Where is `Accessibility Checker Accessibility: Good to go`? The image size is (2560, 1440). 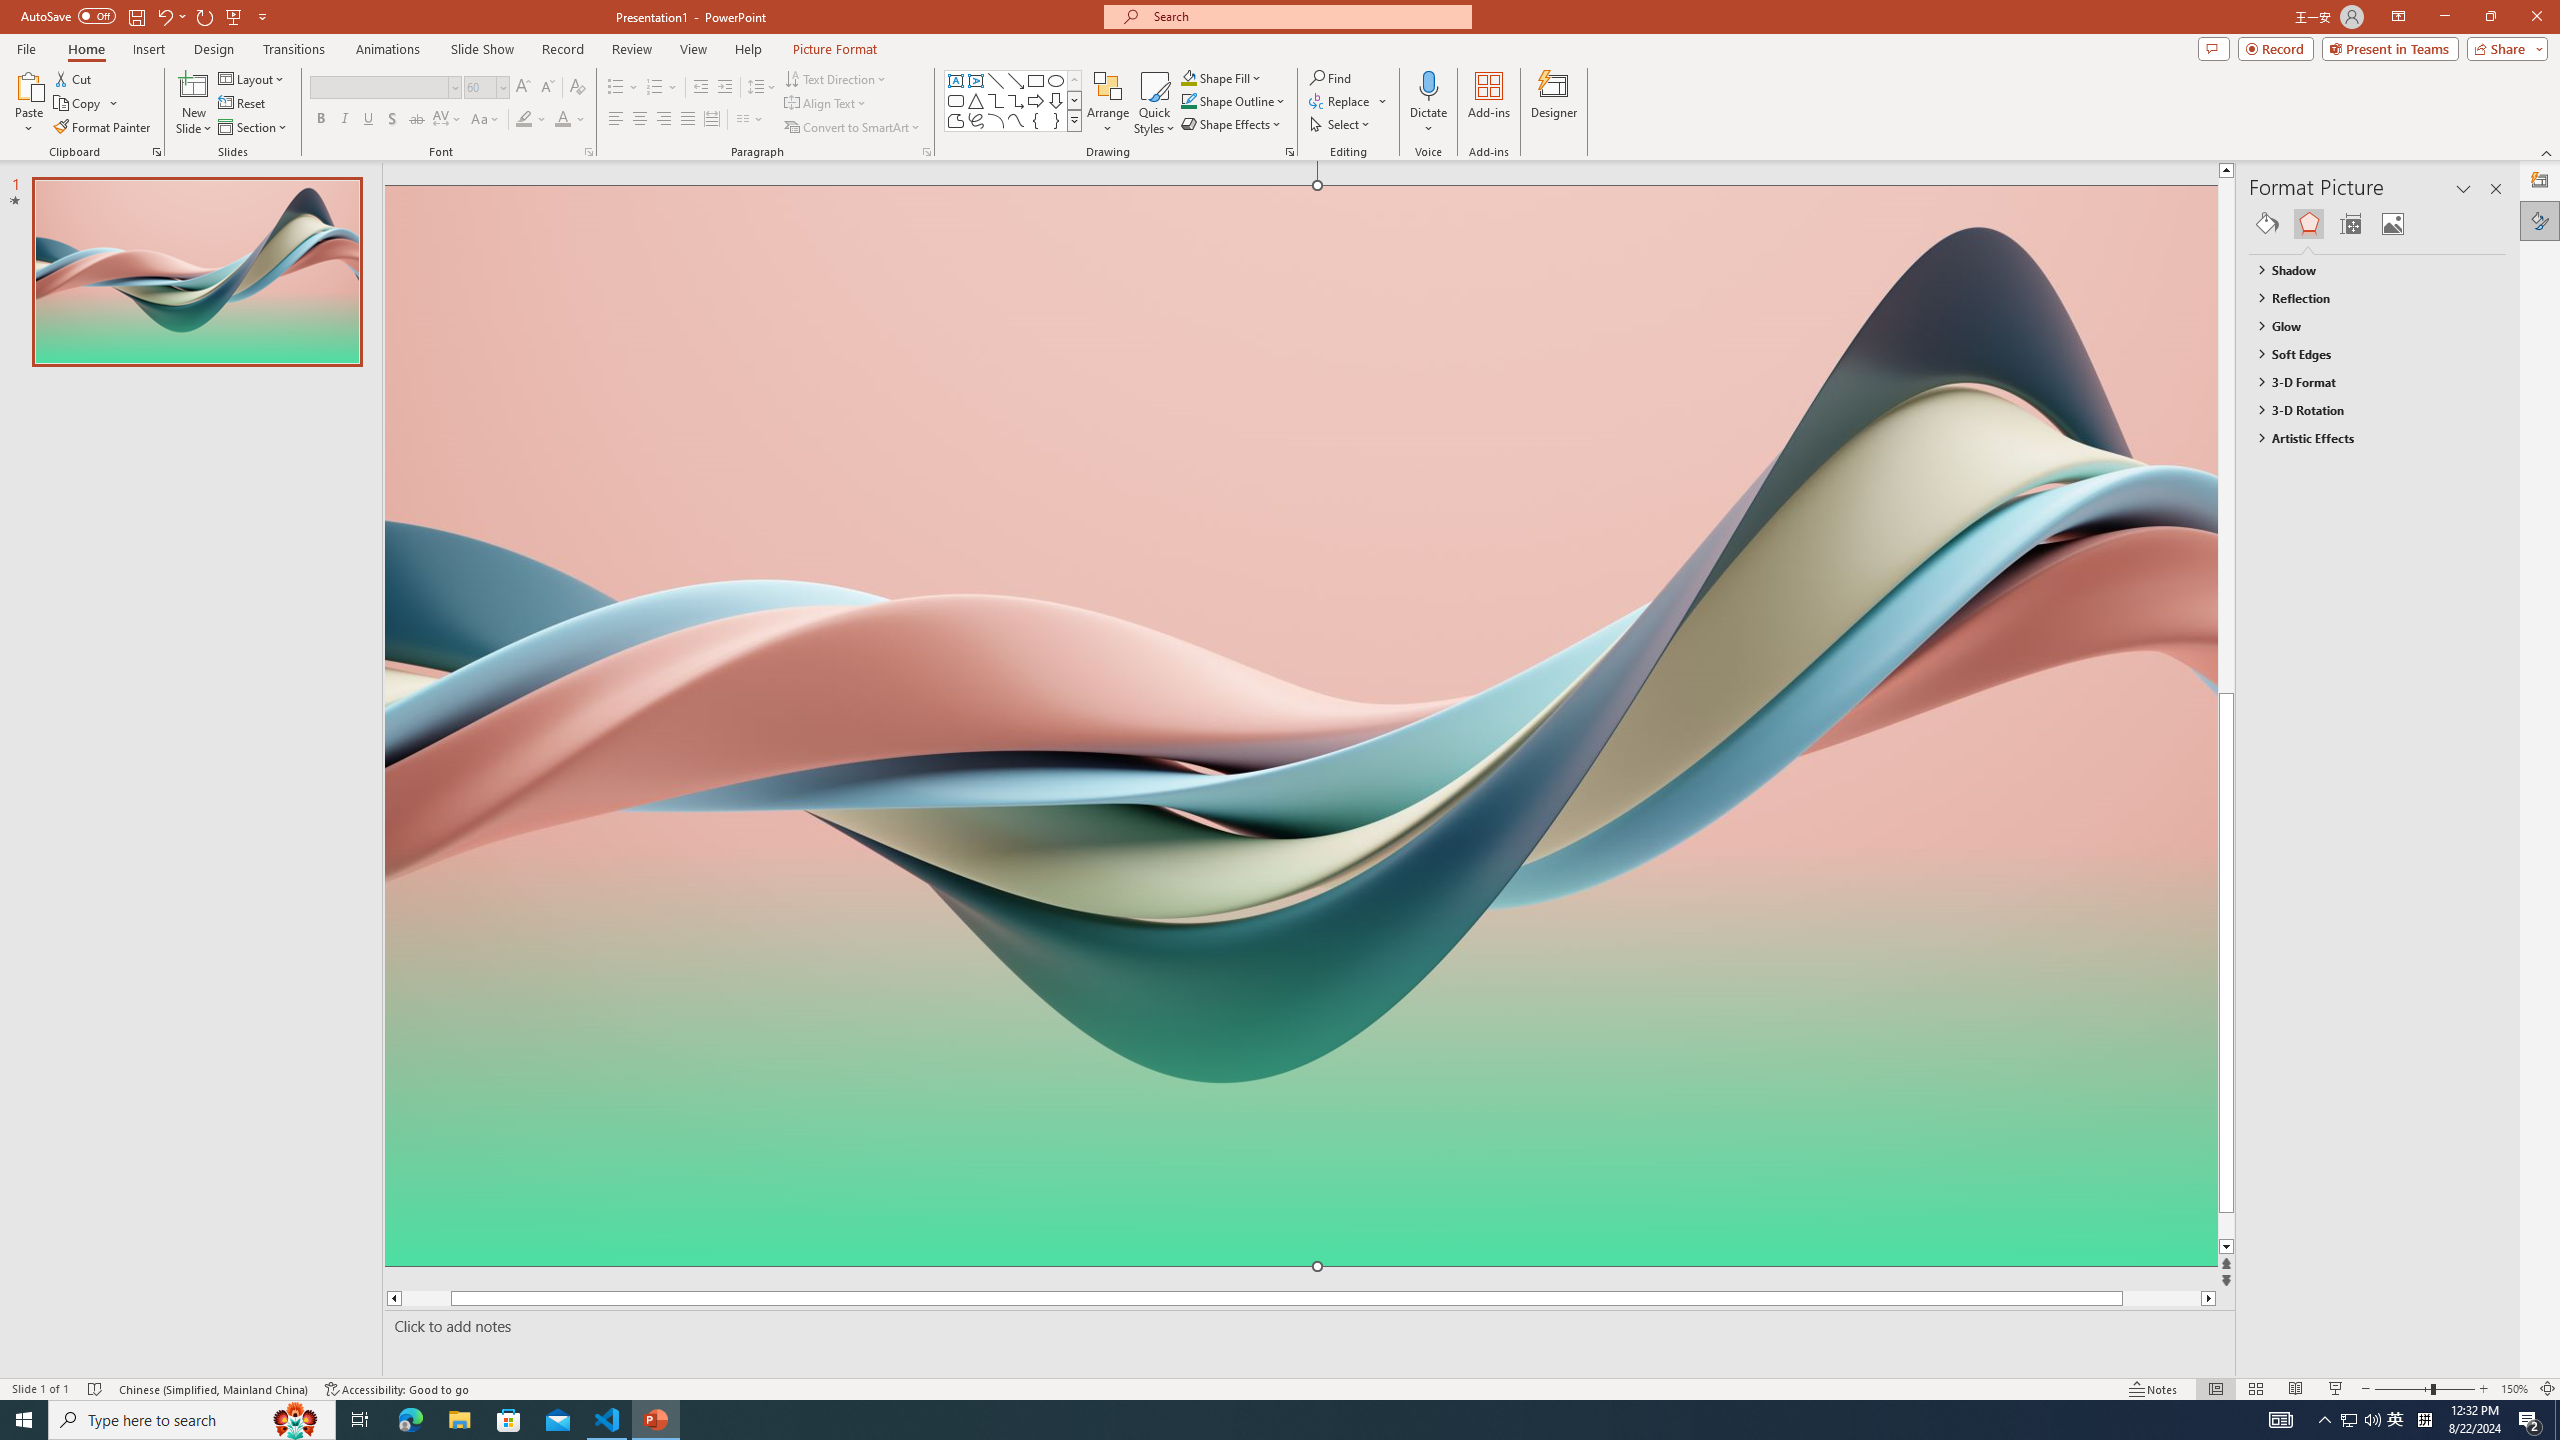
Accessibility Checker Accessibility: Good to go is located at coordinates (398, 1389).